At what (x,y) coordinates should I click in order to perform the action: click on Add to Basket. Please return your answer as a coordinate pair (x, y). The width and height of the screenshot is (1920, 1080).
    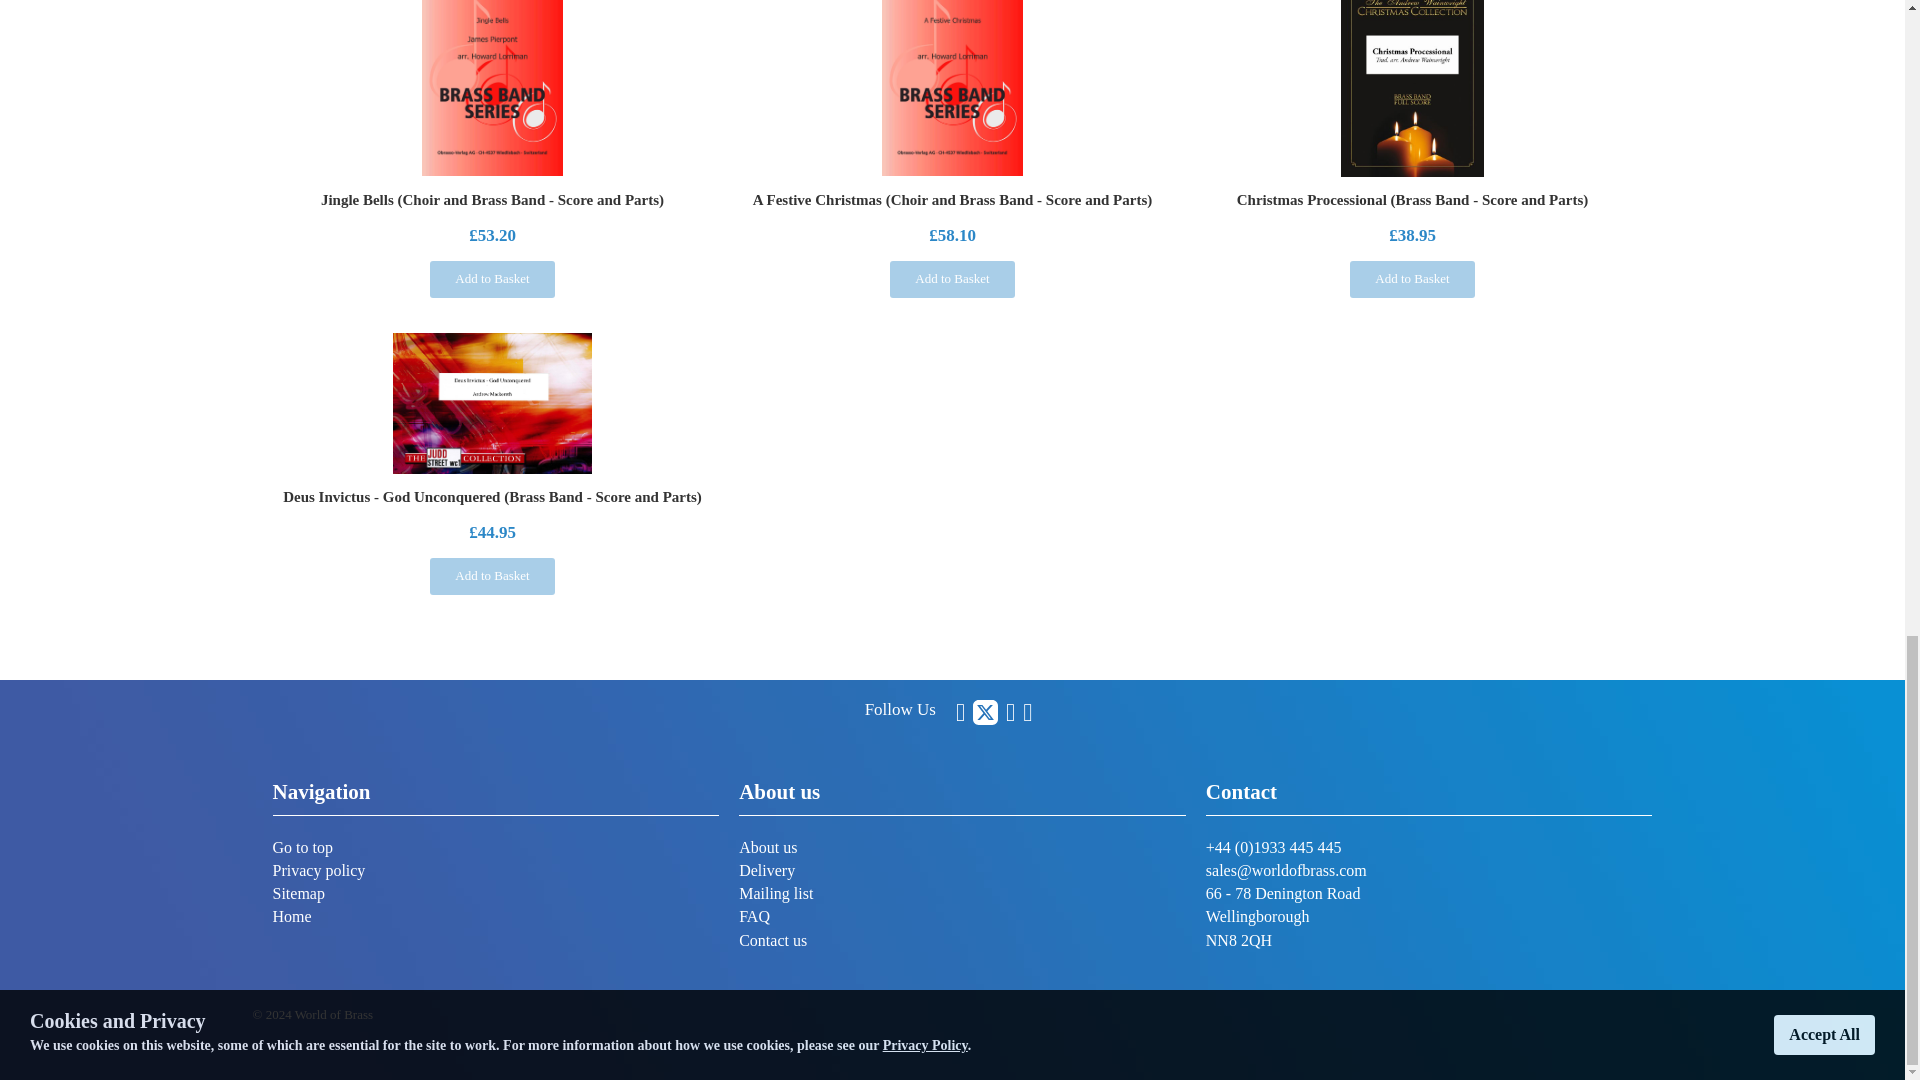
    Looking at the image, I should click on (1412, 280).